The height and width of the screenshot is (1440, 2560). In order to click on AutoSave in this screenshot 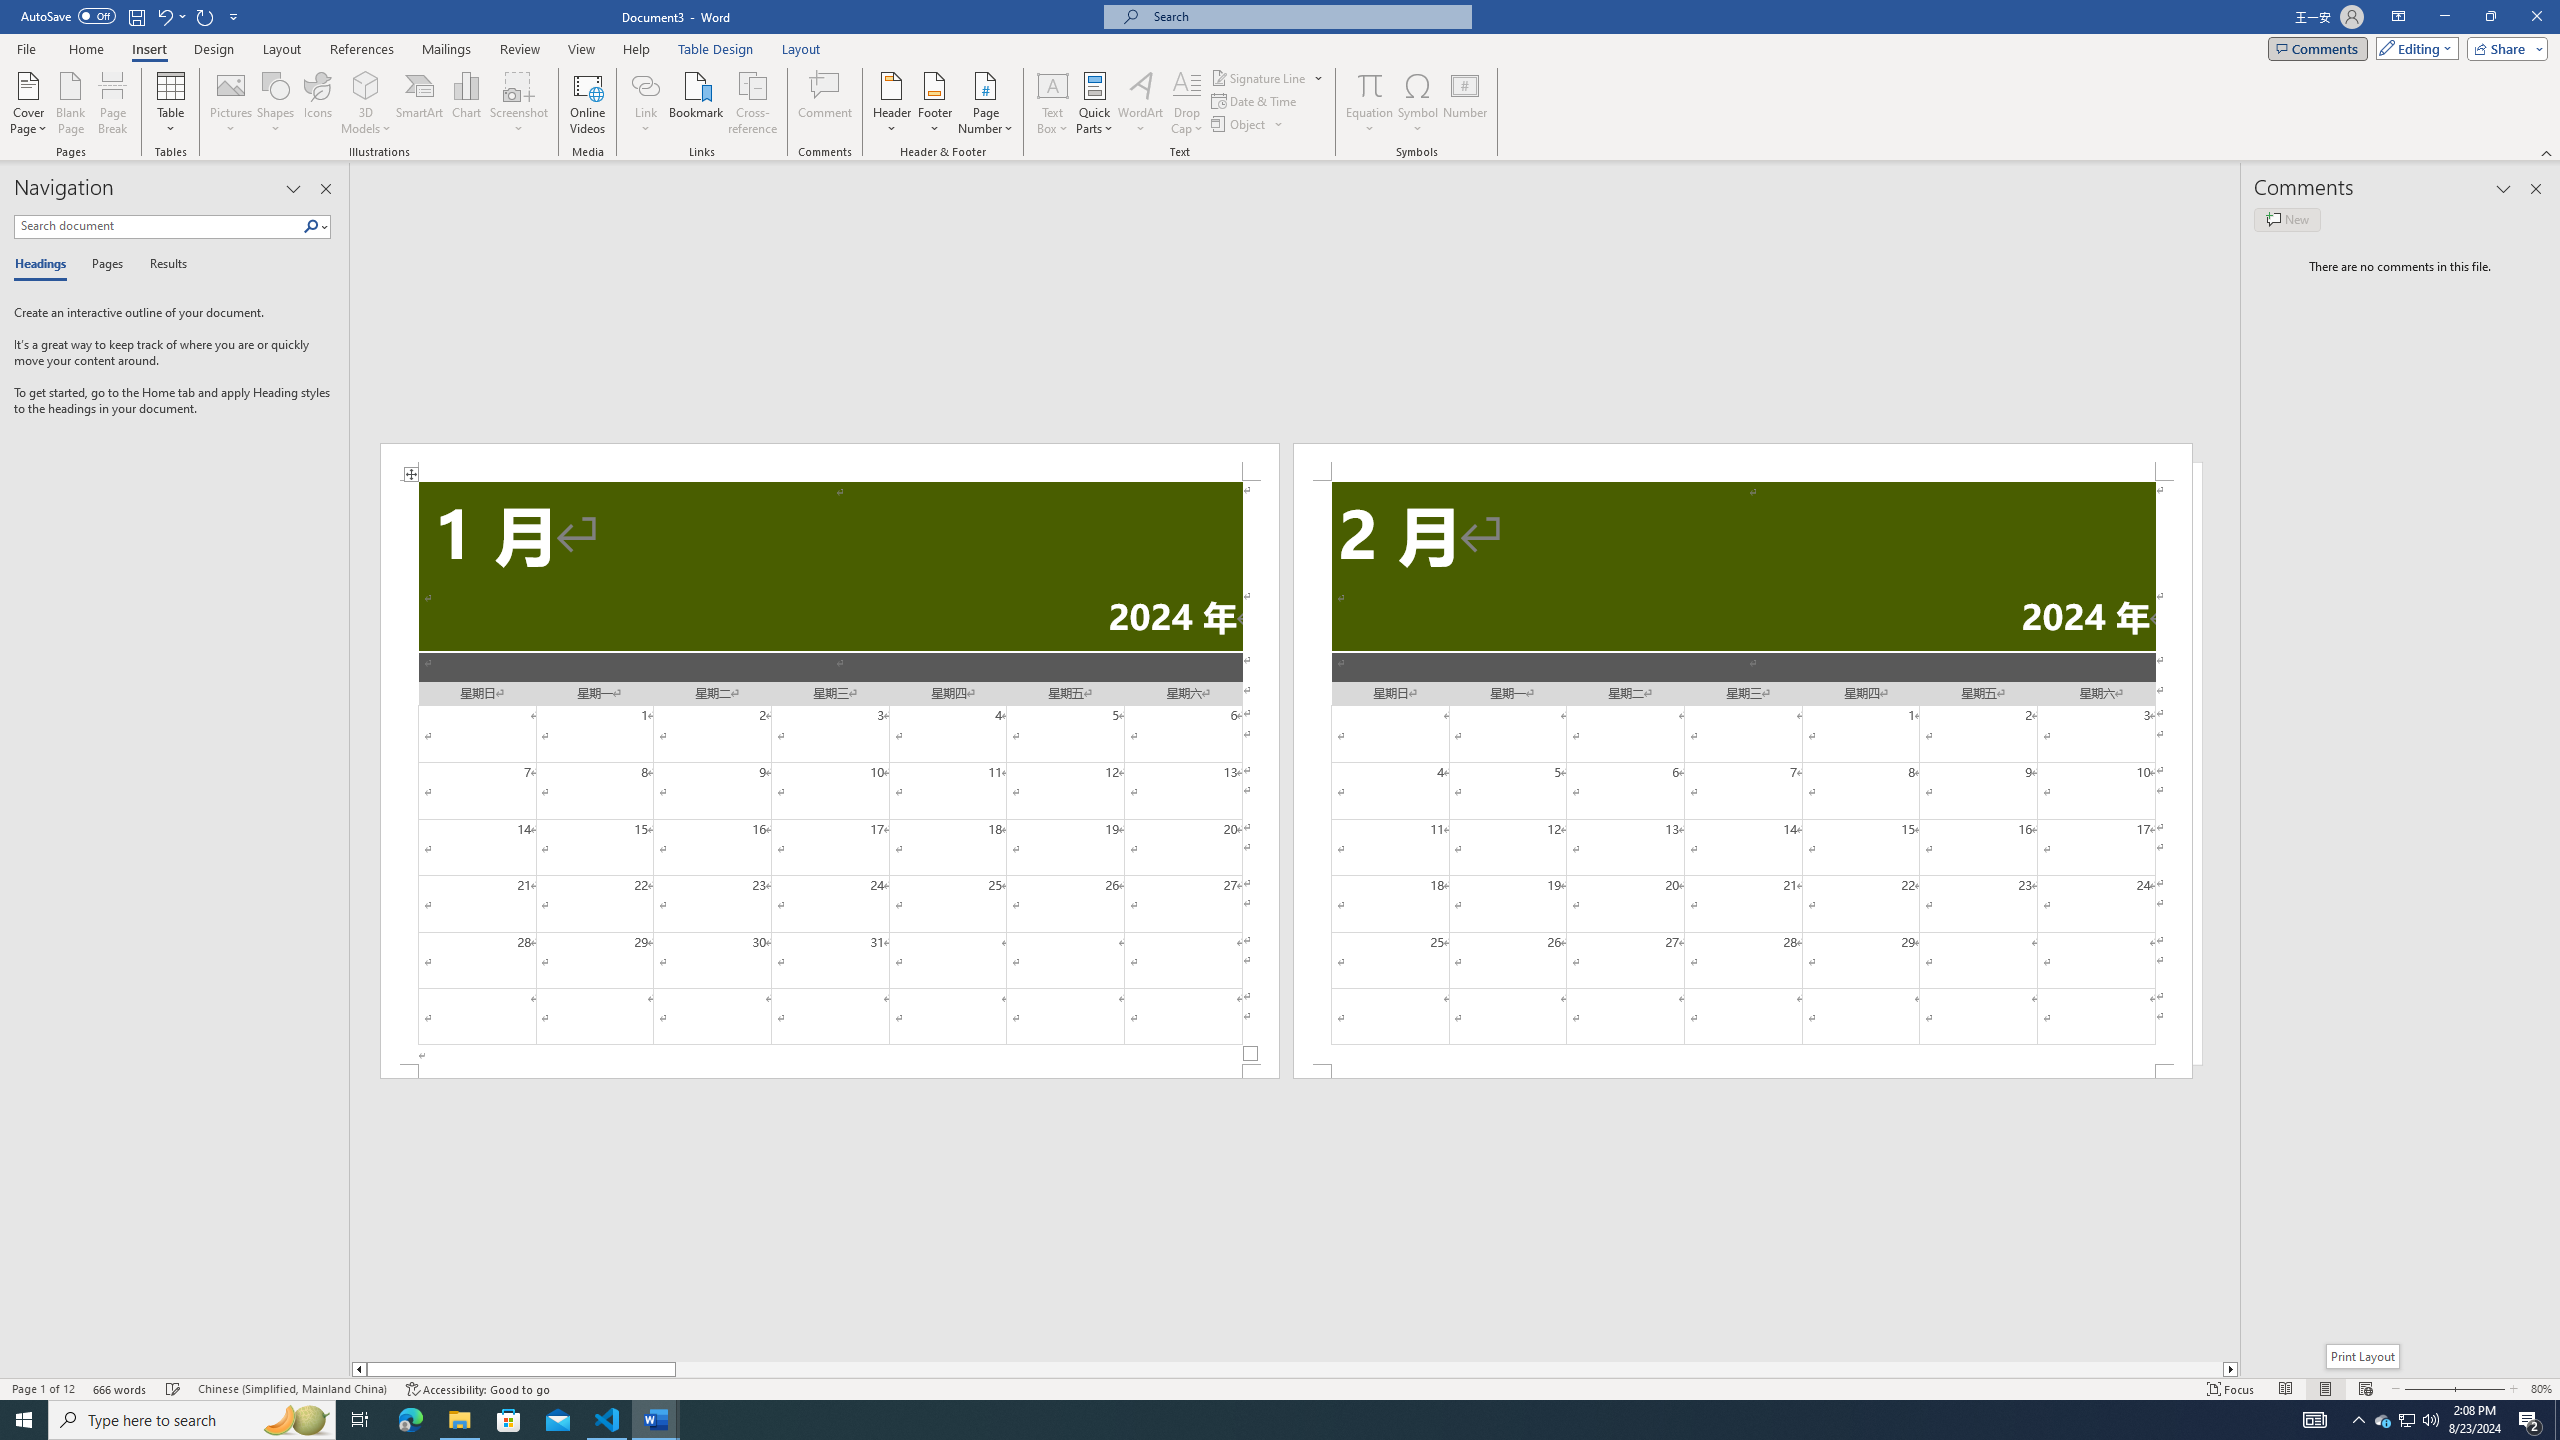, I will do `click(68, 16)`.